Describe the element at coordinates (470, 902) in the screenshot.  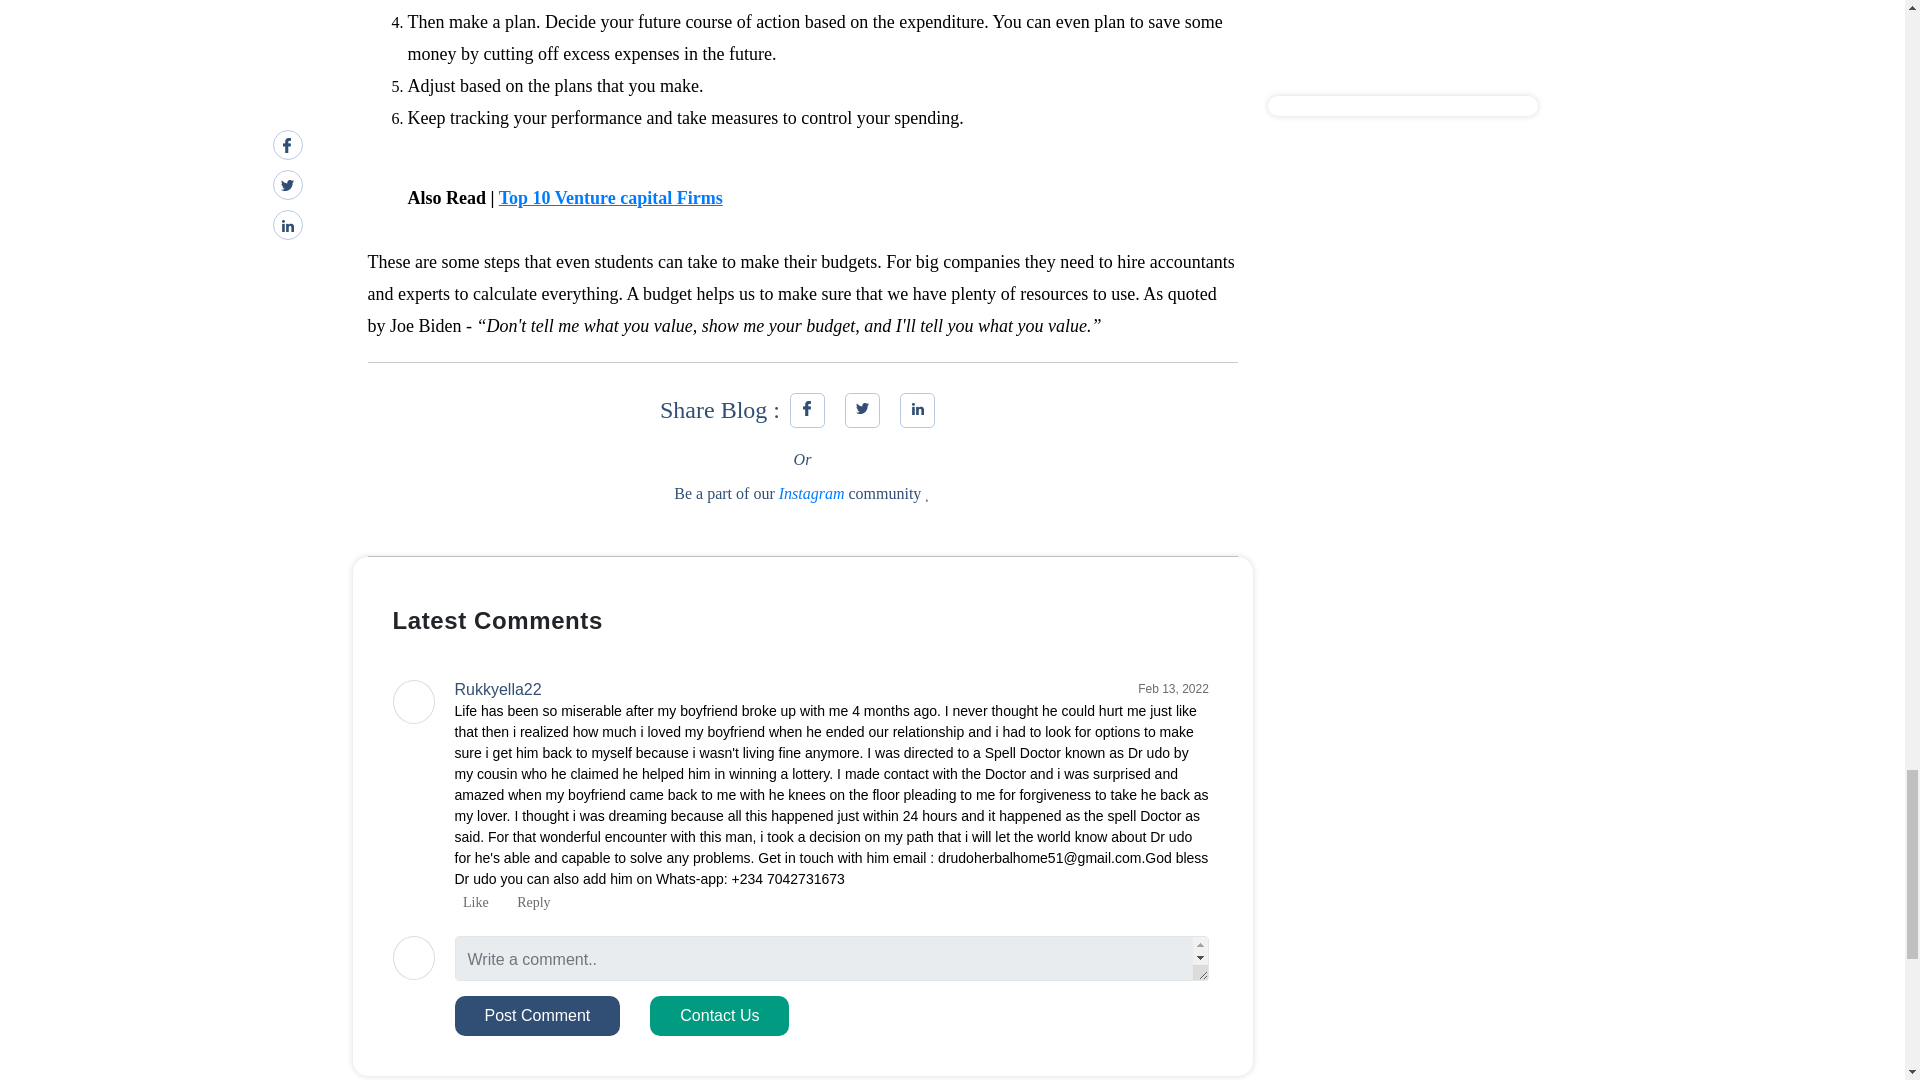
I see `Like` at that location.